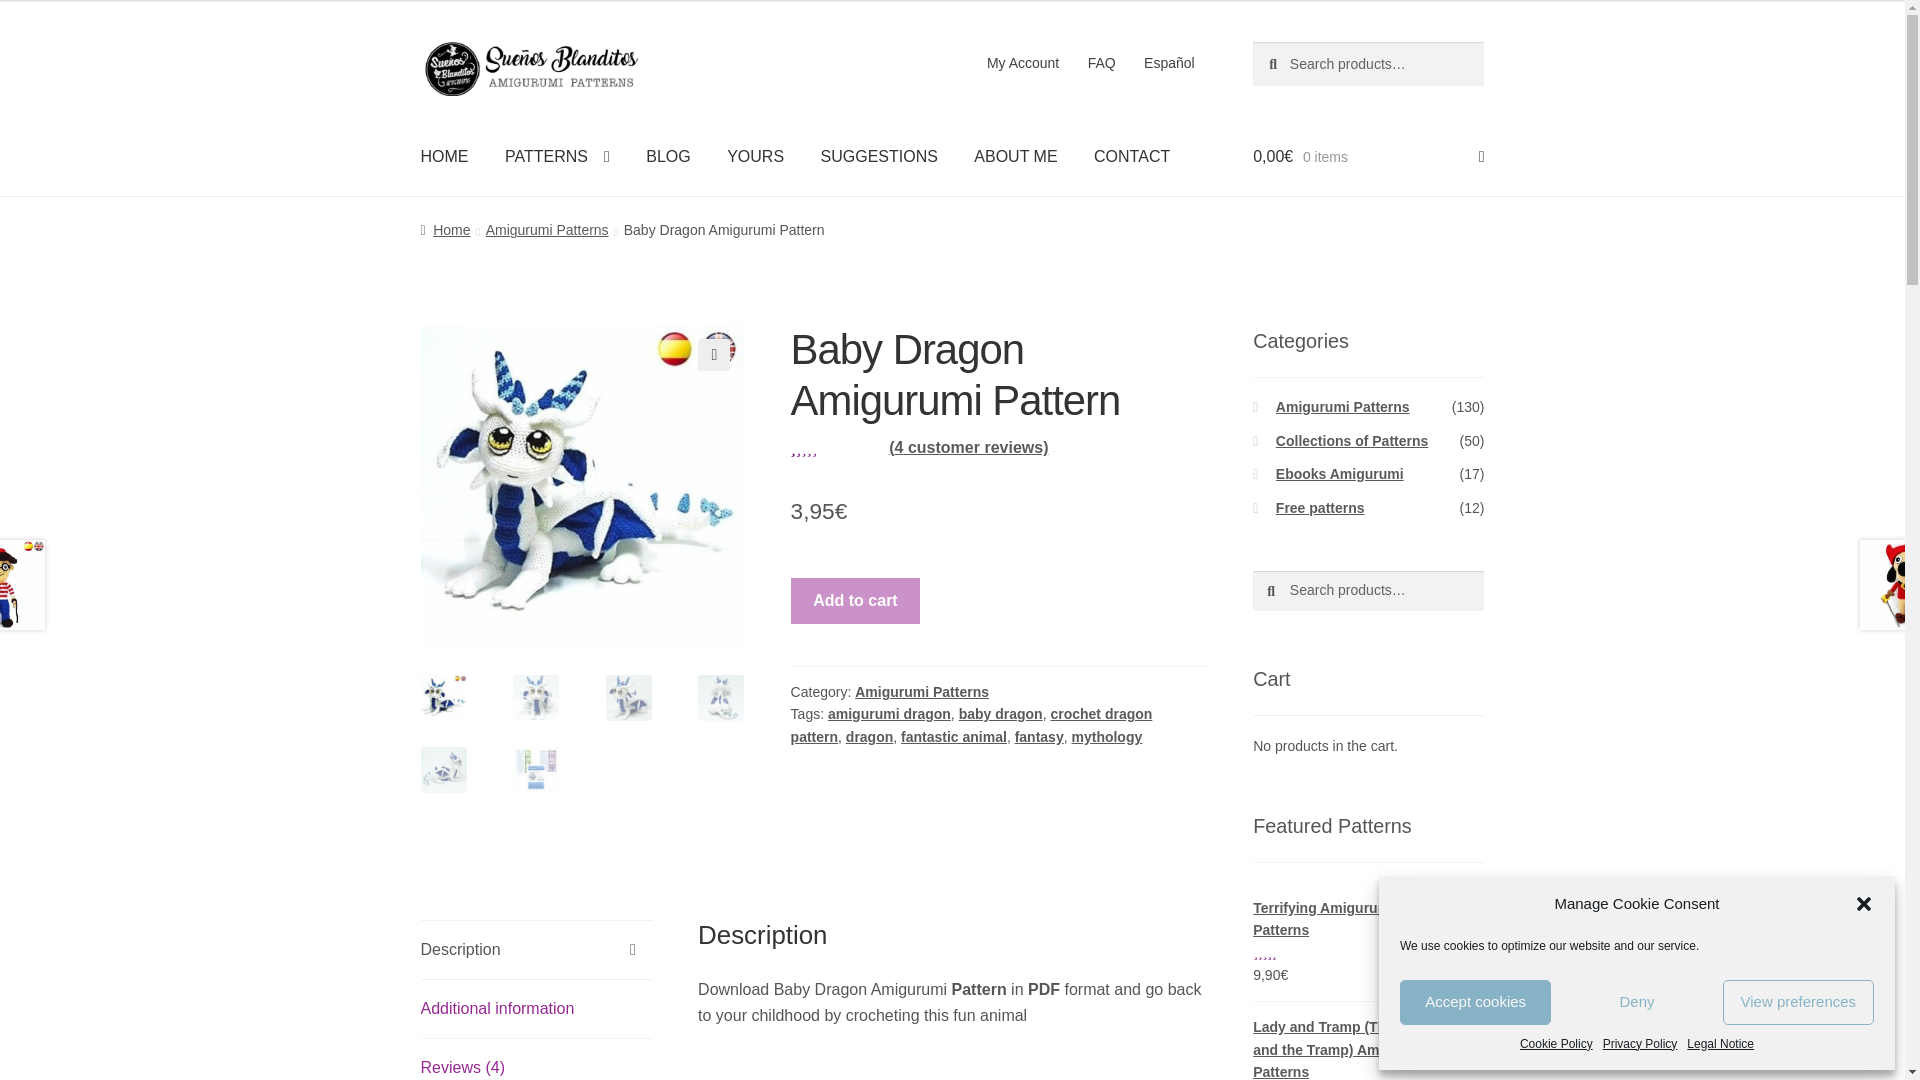 The width and height of the screenshot is (1920, 1080). What do you see at coordinates (582, 487) in the screenshot?
I see `amigurumi-dragon-crochet-pattern` at bounding box center [582, 487].